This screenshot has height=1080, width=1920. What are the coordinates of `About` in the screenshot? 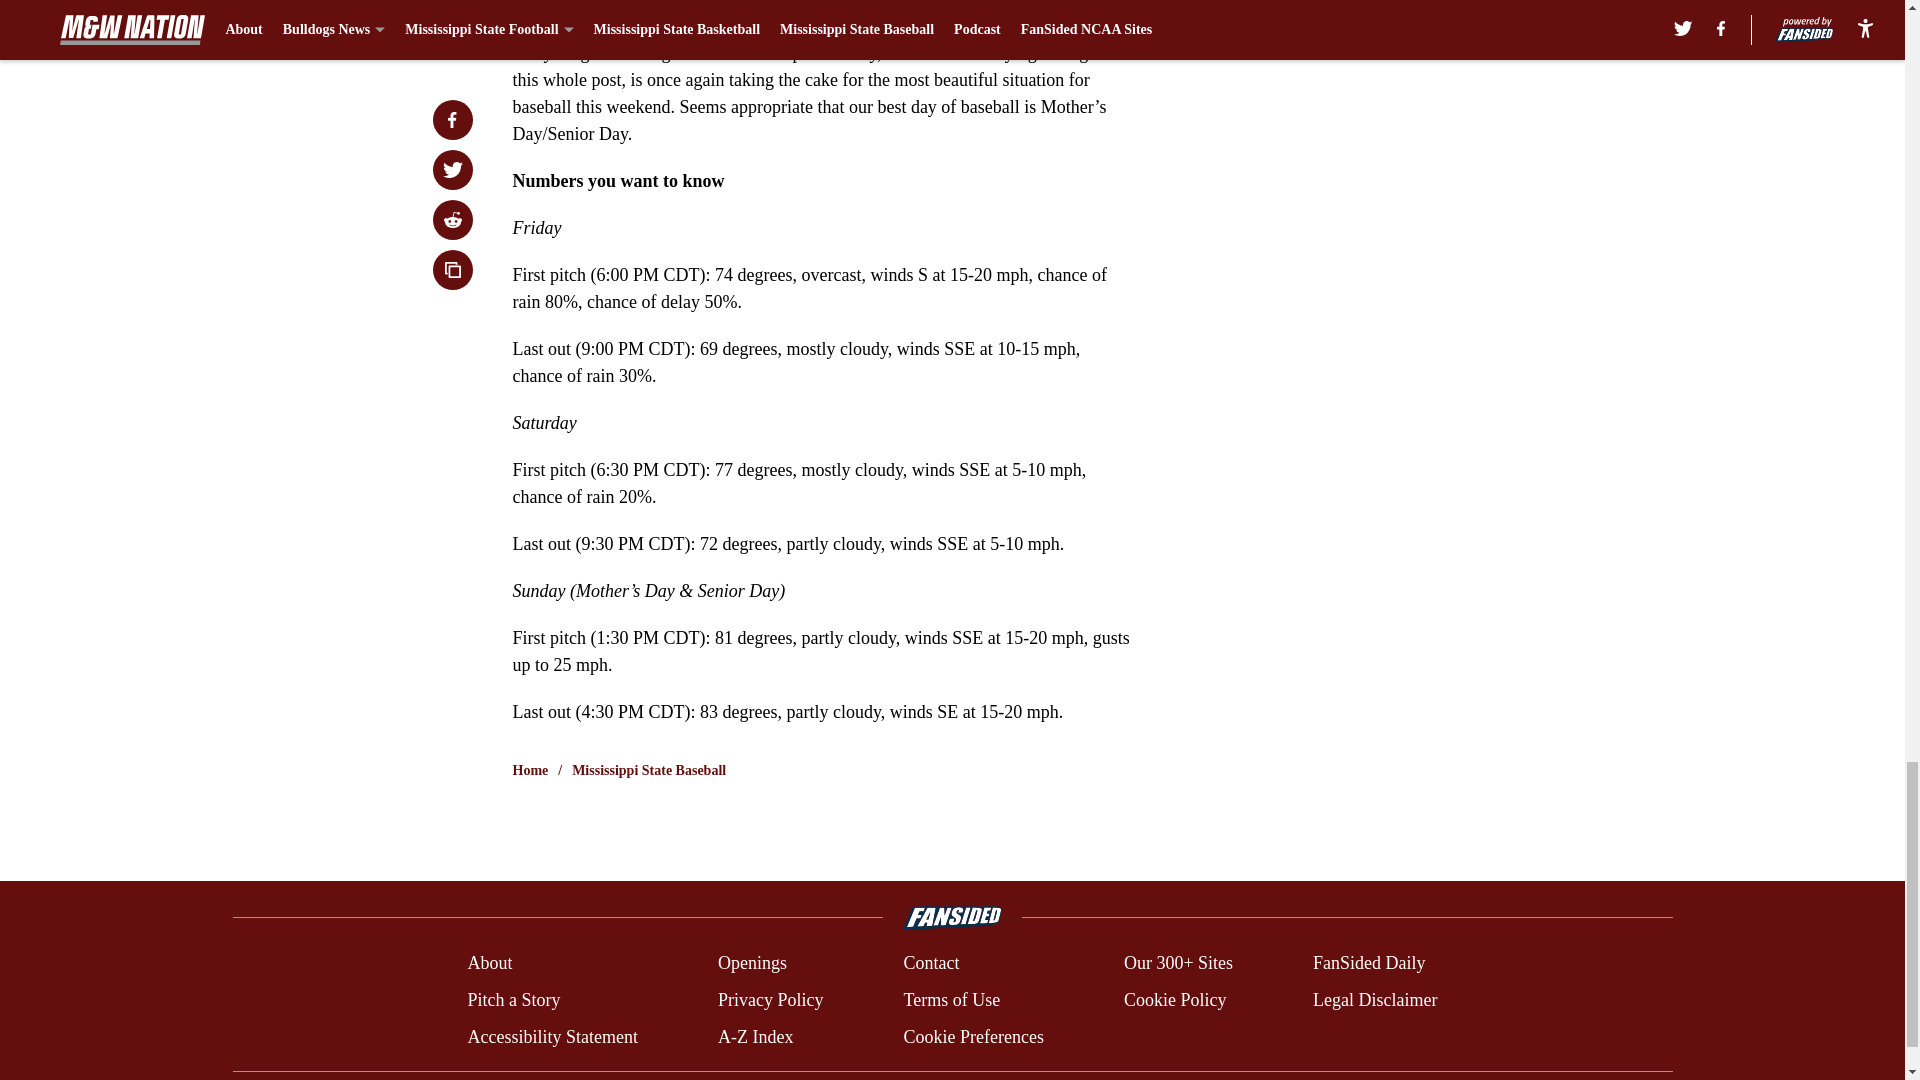 It's located at (489, 964).